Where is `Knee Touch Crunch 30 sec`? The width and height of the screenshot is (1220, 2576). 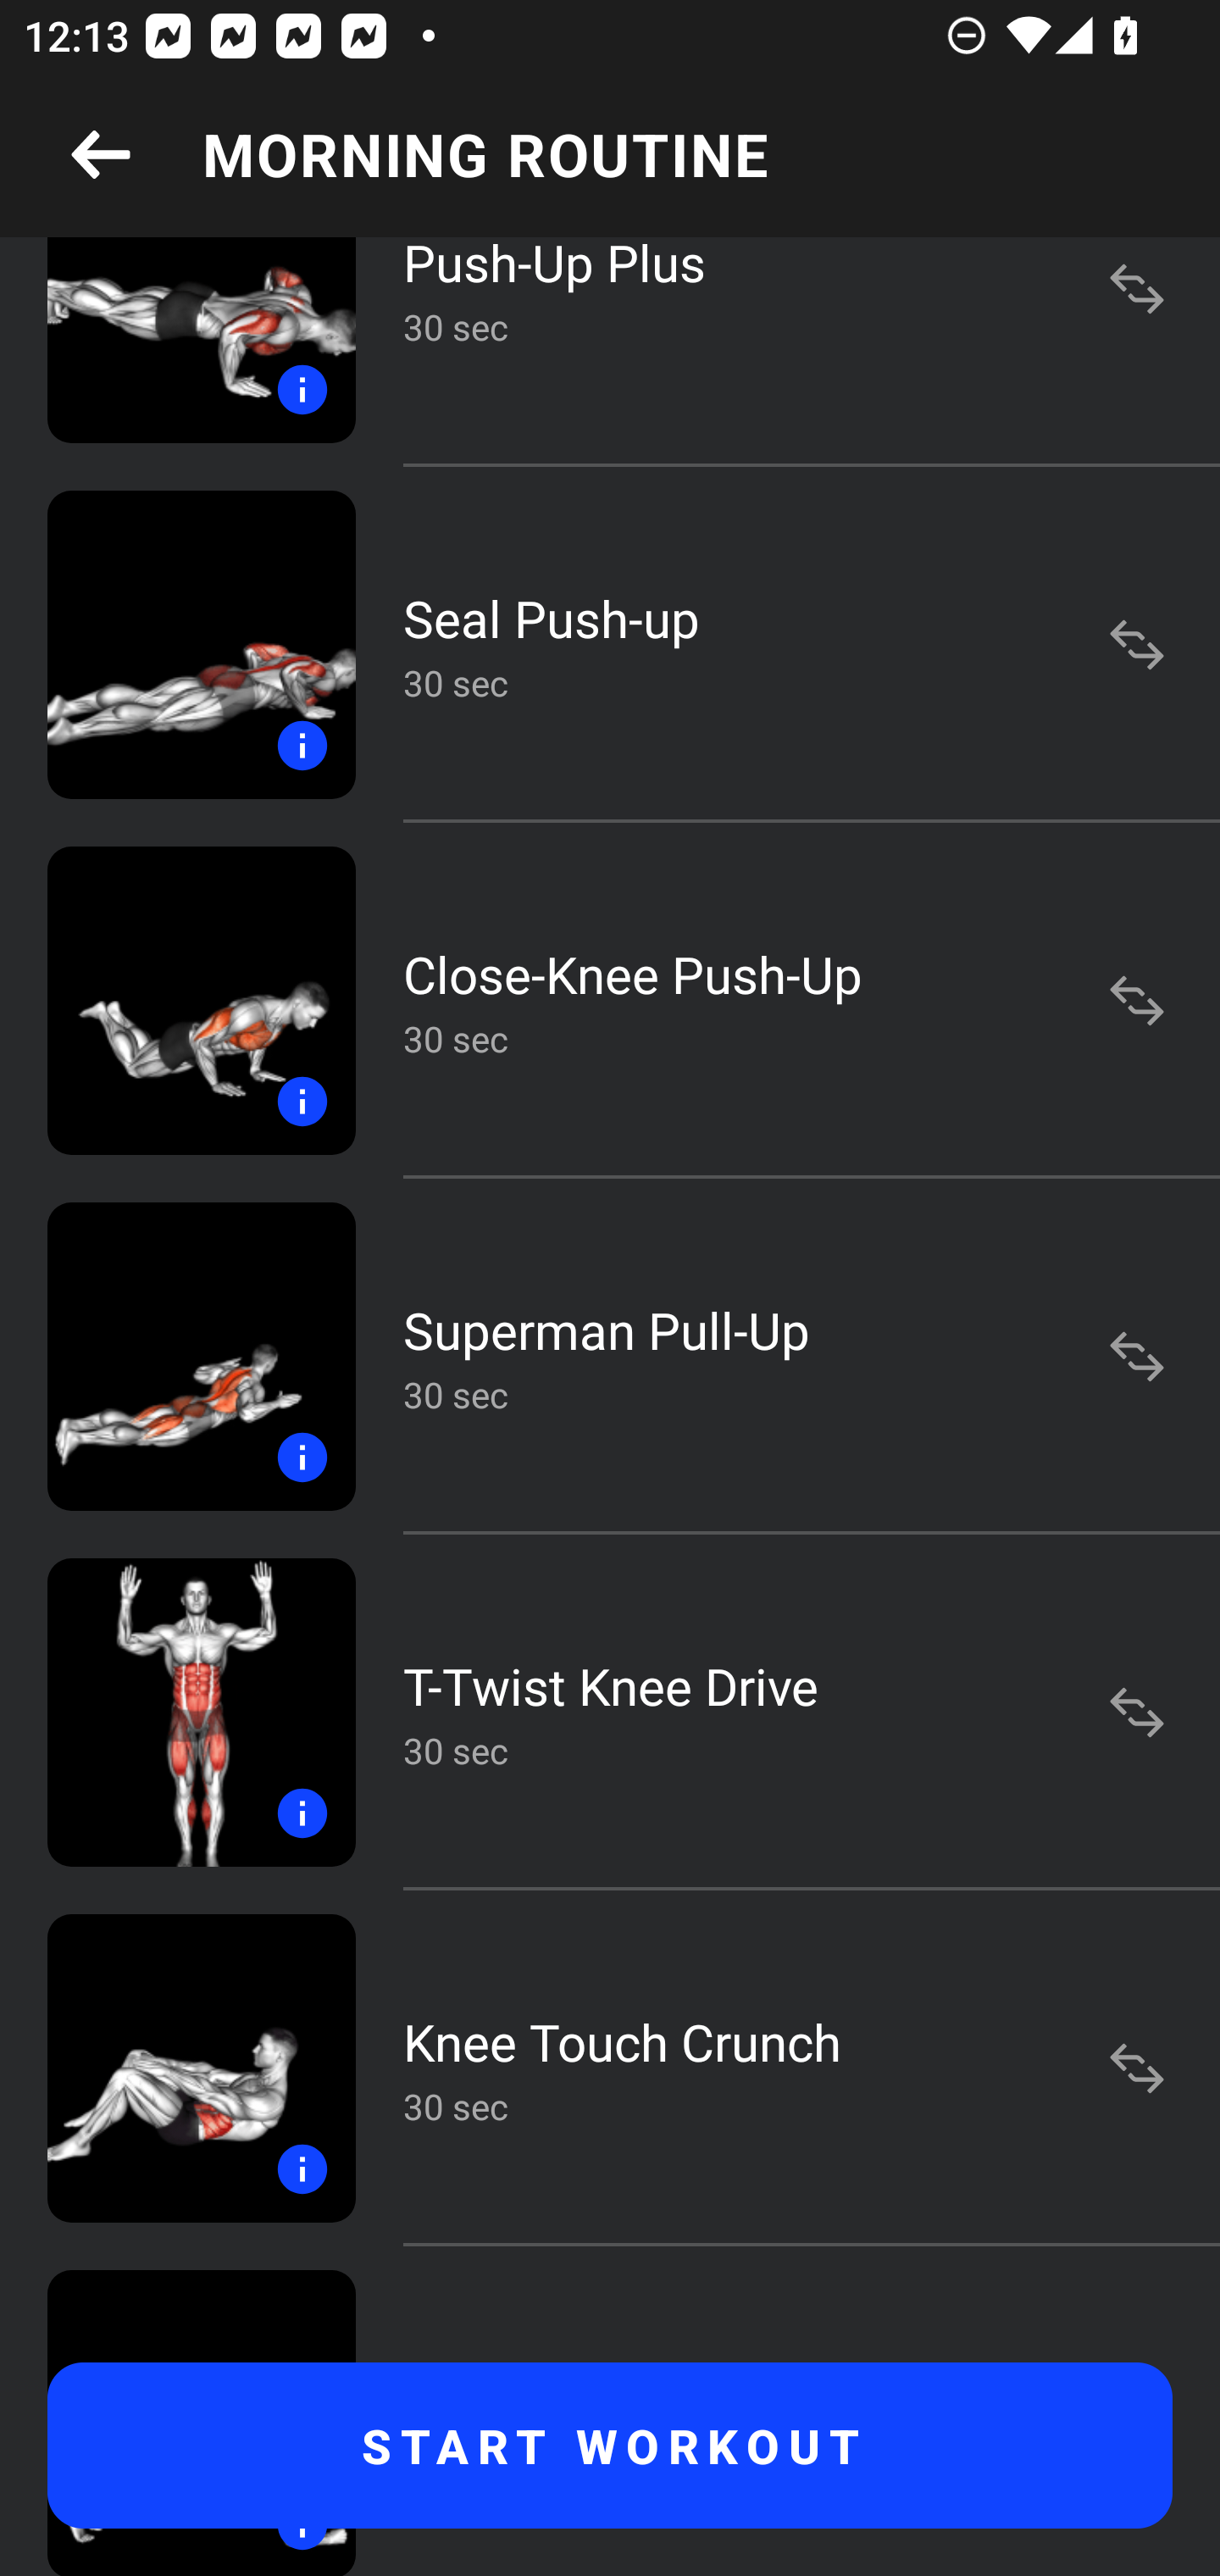
Knee Touch Crunch 30 sec is located at coordinates (610, 2068).